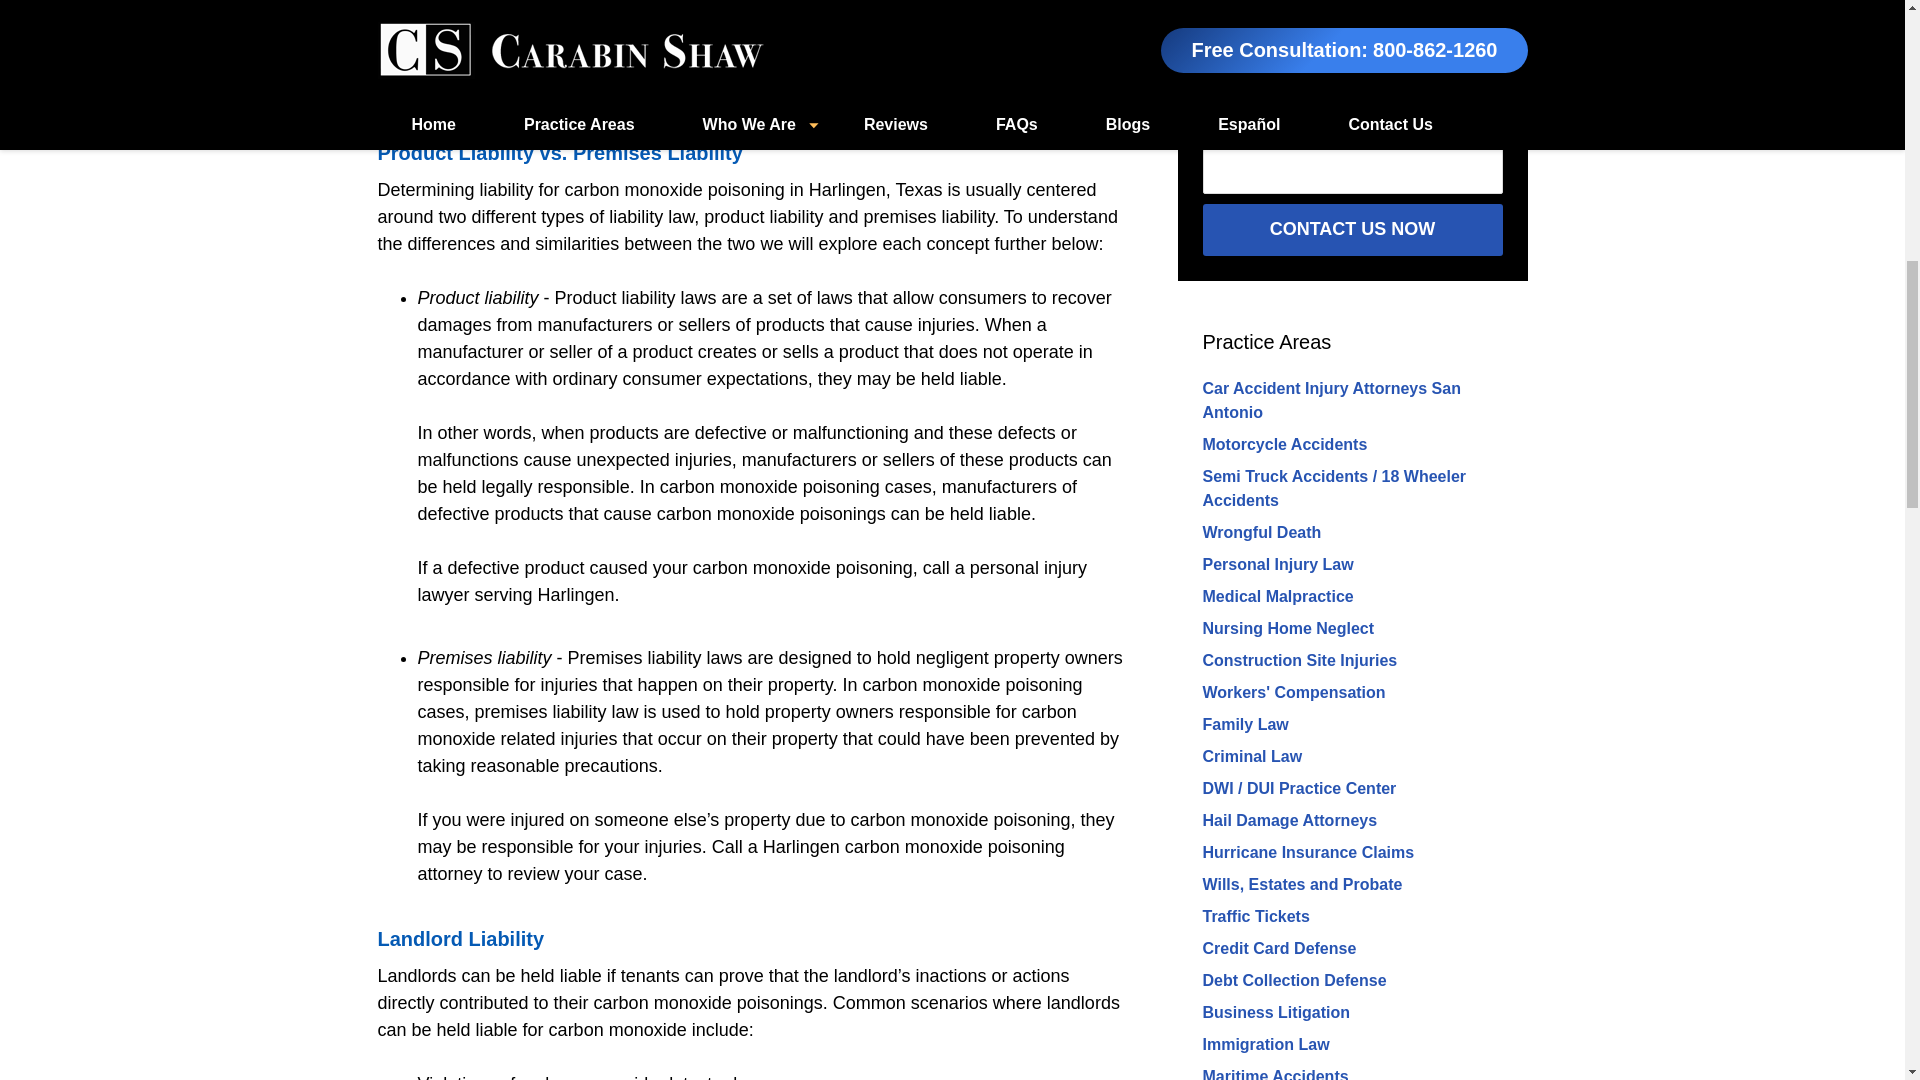 The width and height of the screenshot is (1920, 1080). I want to click on Construction Site Injuries, so click(1299, 660).